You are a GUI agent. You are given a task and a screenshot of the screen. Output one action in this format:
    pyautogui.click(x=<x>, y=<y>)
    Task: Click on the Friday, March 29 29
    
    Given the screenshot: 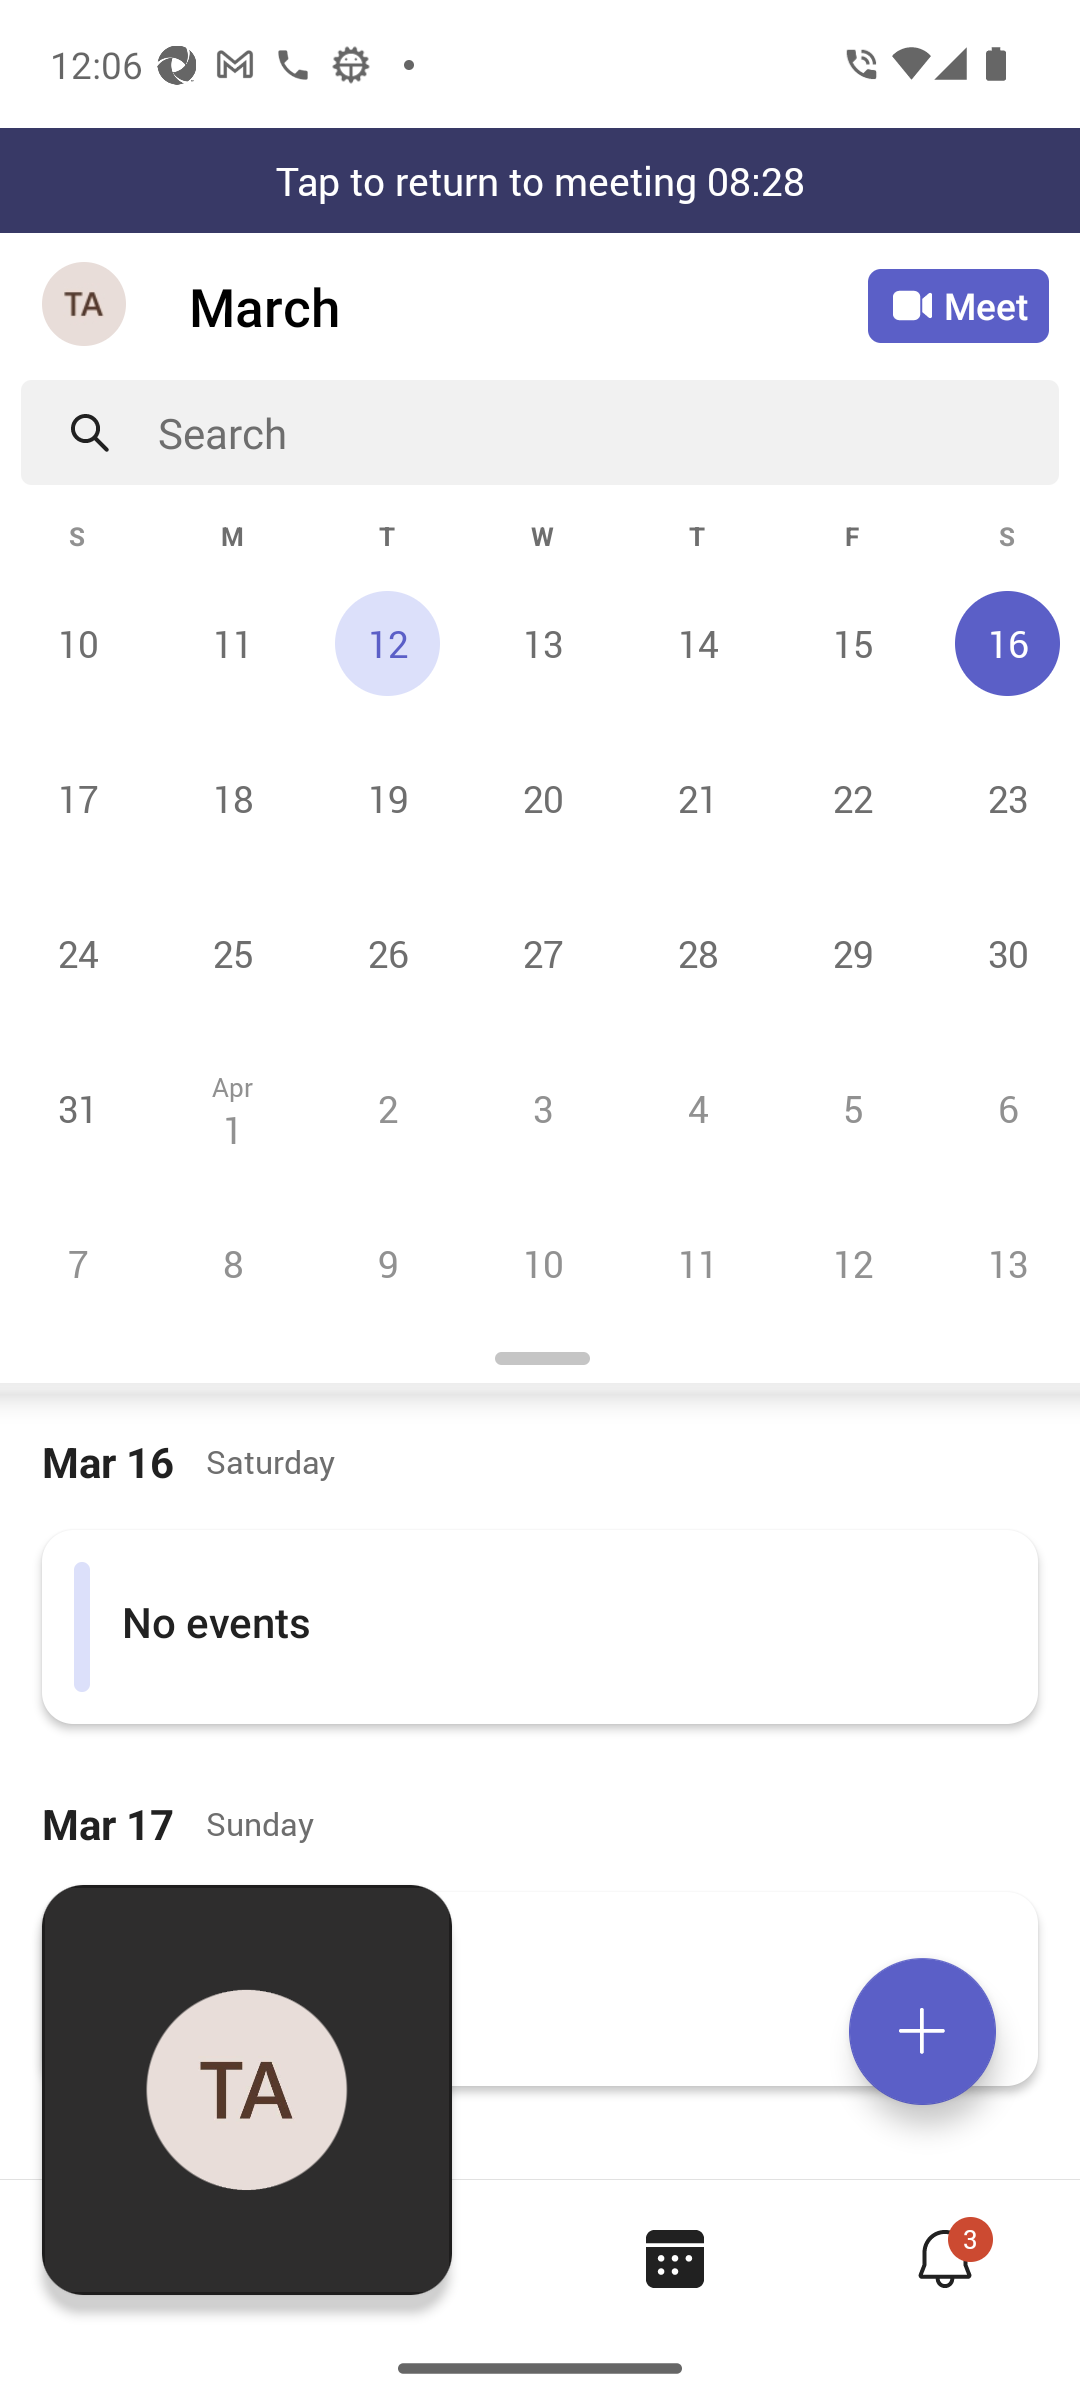 What is the action you would take?
    pyautogui.click(x=852, y=954)
    